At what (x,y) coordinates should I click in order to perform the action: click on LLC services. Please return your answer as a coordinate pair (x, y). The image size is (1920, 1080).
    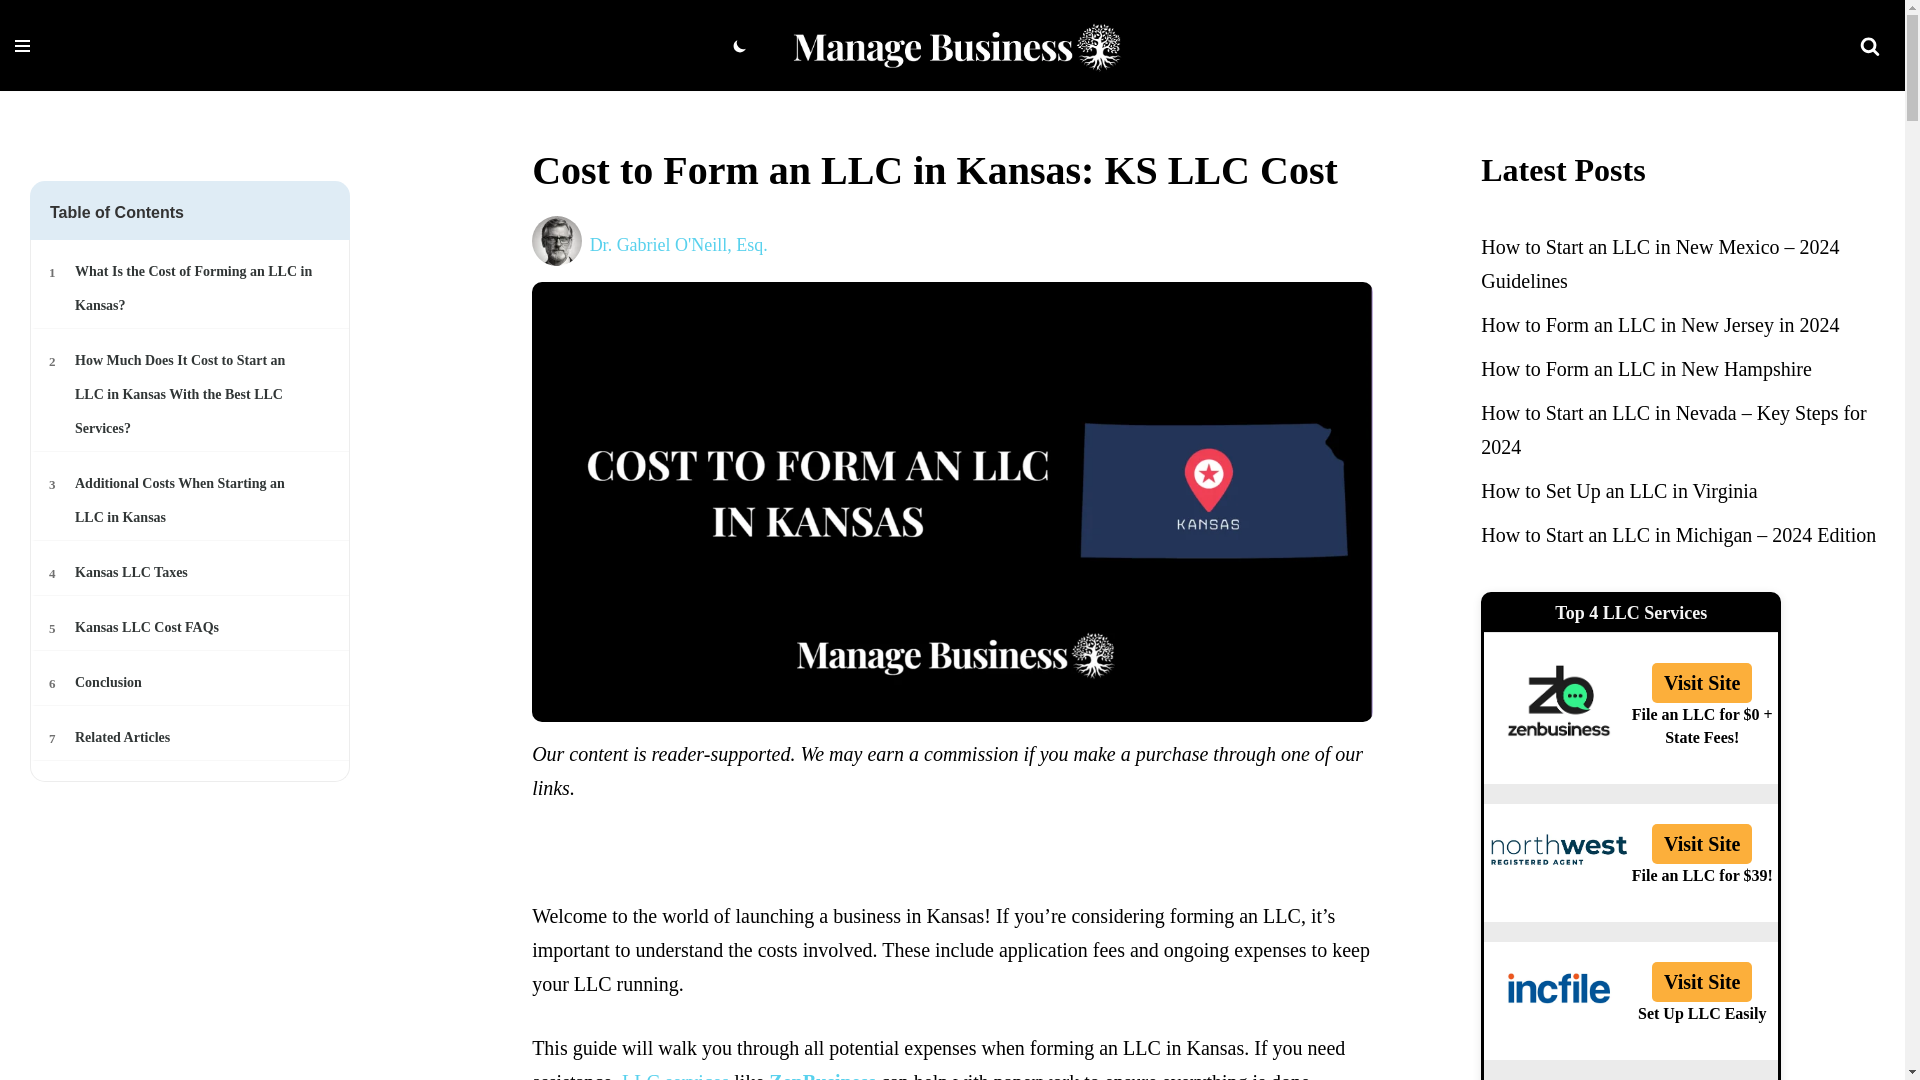
    Looking at the image, I should click on (192, 682).